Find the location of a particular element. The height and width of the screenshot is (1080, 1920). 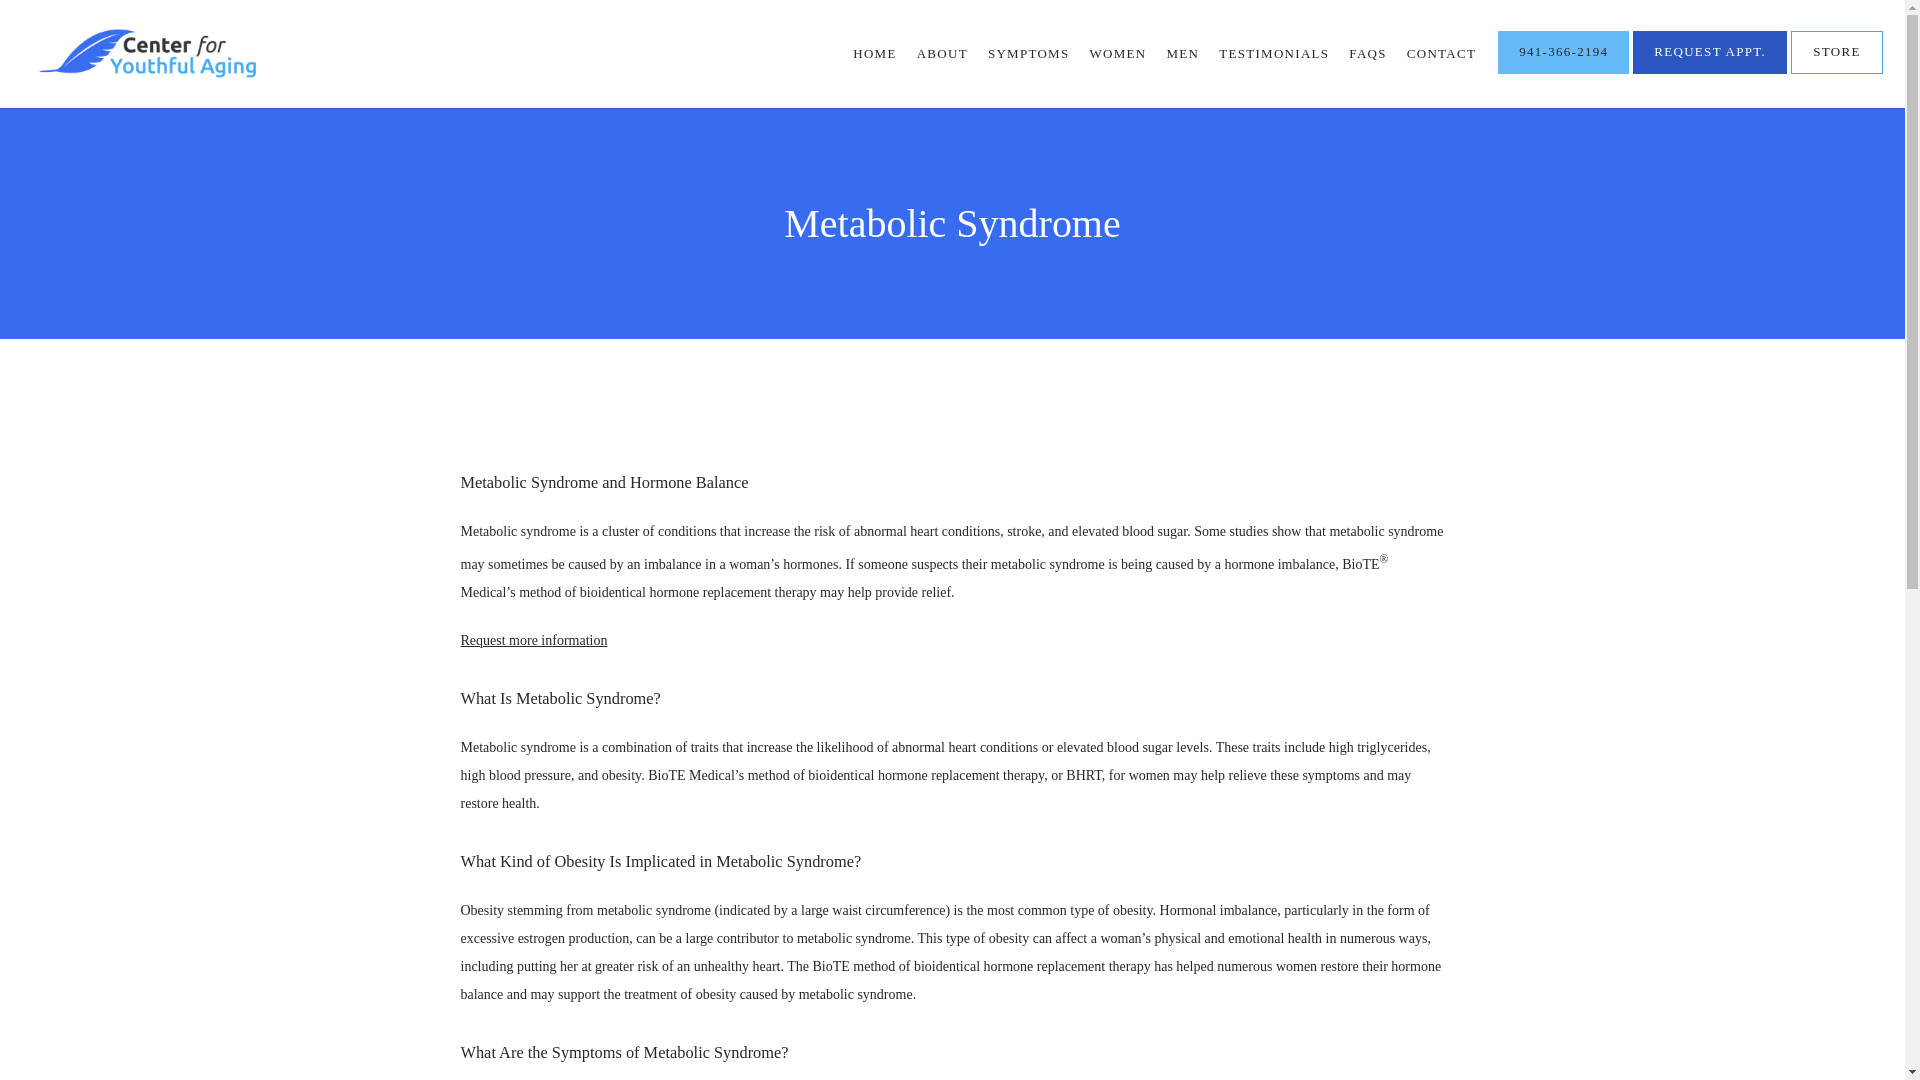

REQUEST APPT. is located at coordinates (1710, 71).